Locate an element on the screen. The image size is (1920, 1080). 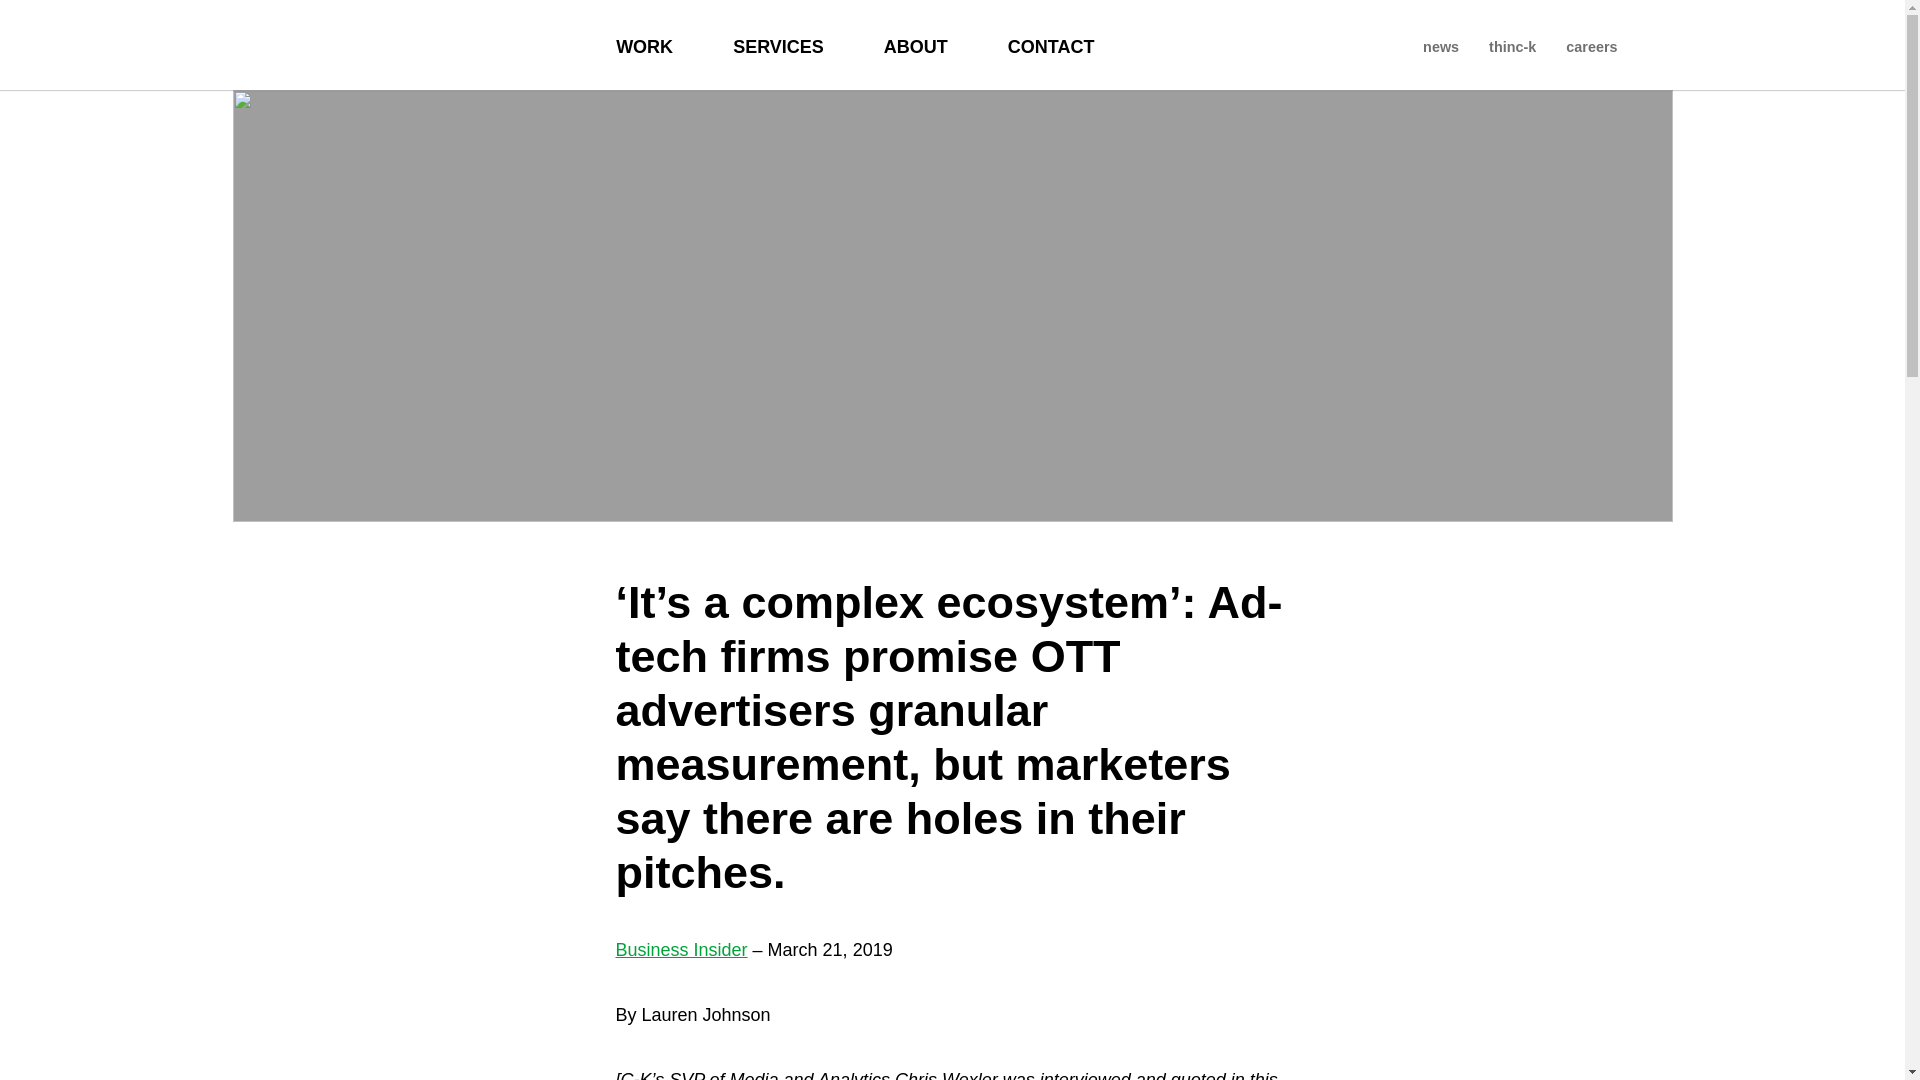
work is located at coordinates (644, 44).